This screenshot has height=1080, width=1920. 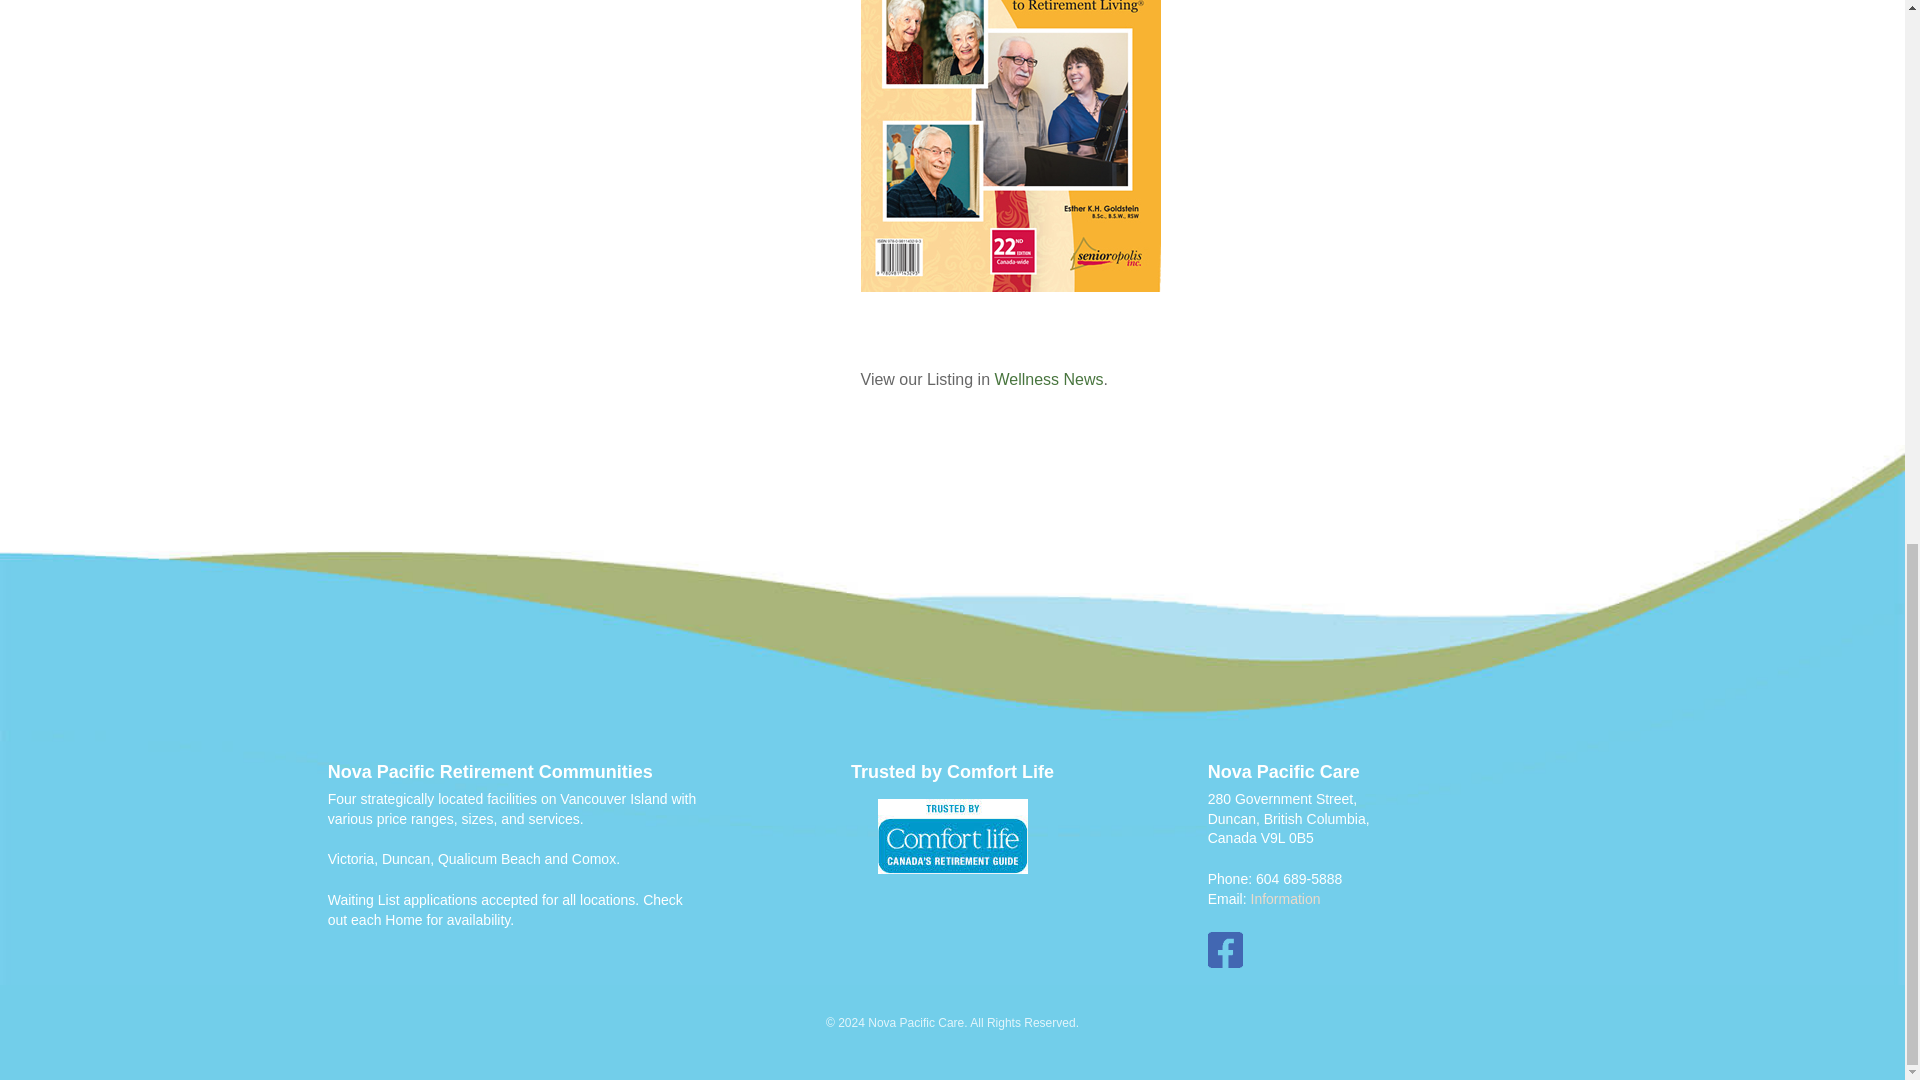 What do you see at coordinates (1284, 899) in the screenshot?
I see `Information` at bounding box center [1284, 899].